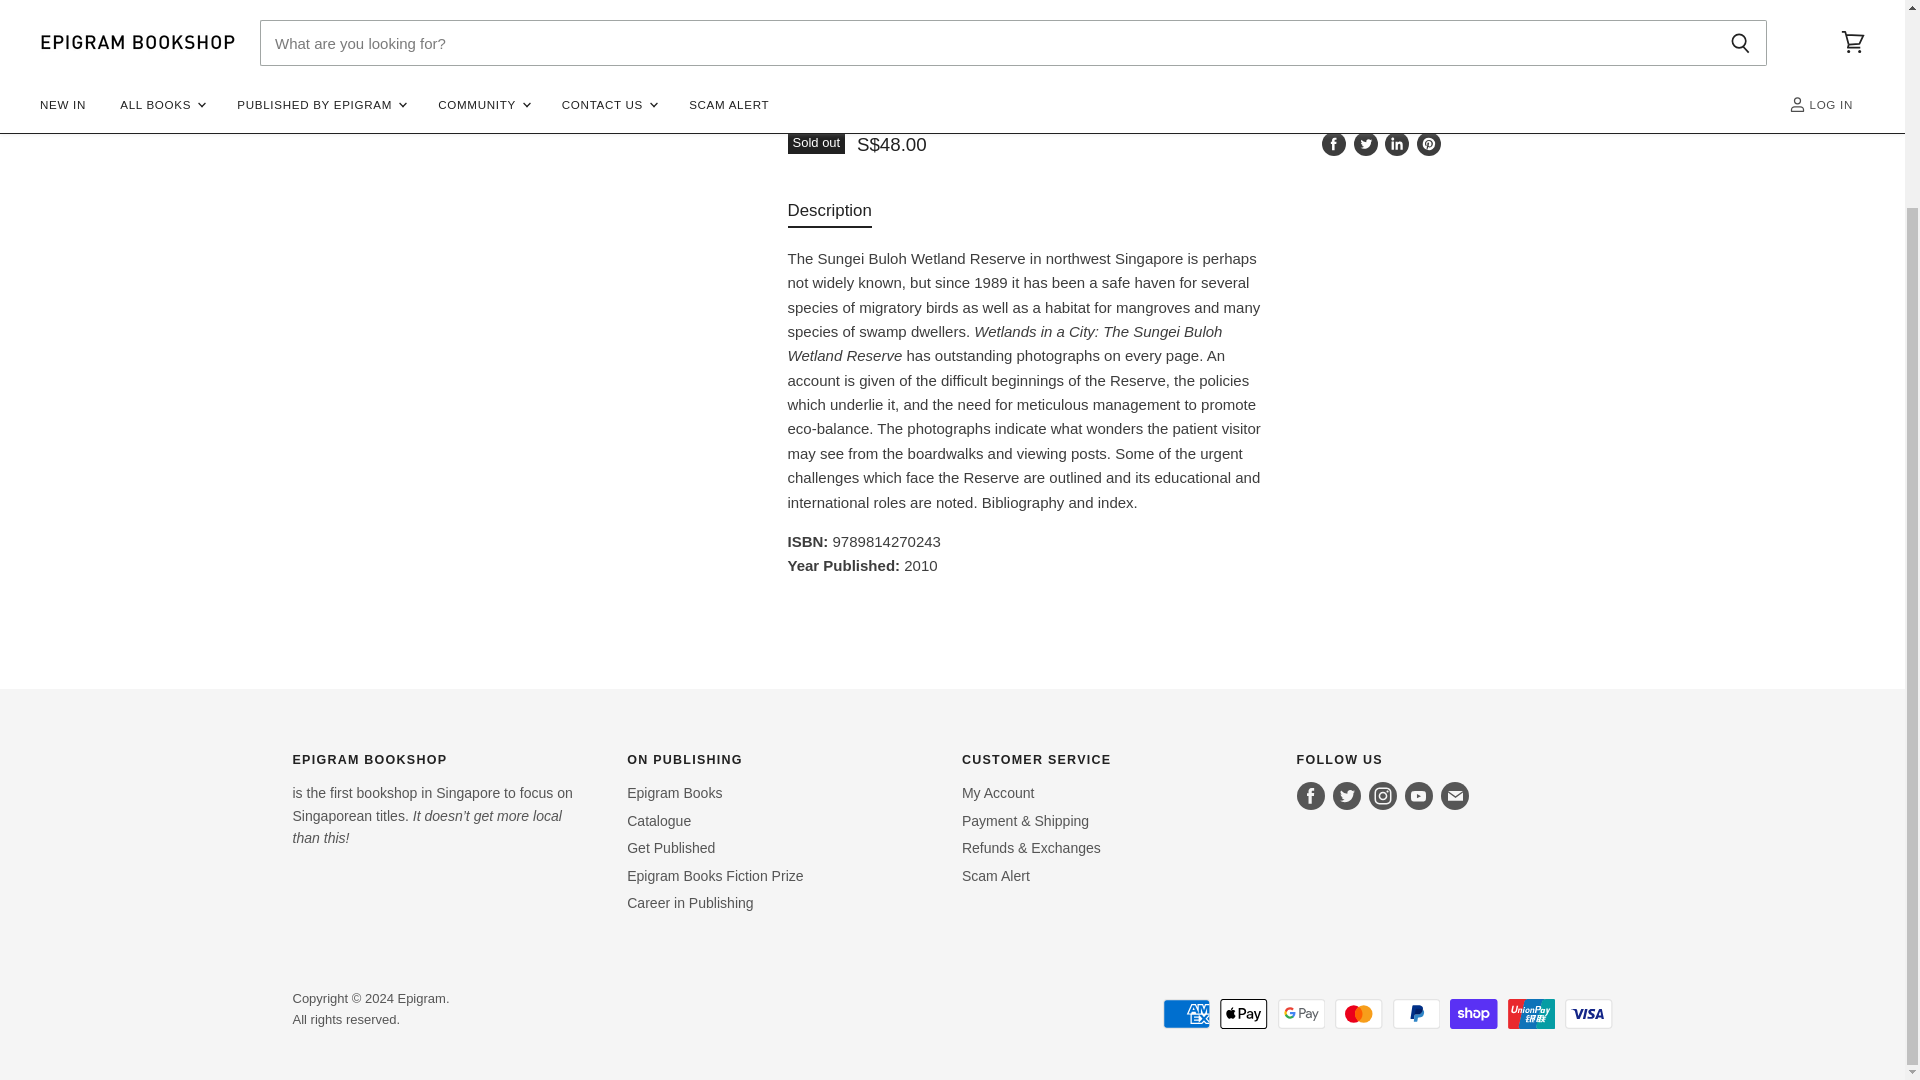  I want to click on E-mail, so click(1454, 796).